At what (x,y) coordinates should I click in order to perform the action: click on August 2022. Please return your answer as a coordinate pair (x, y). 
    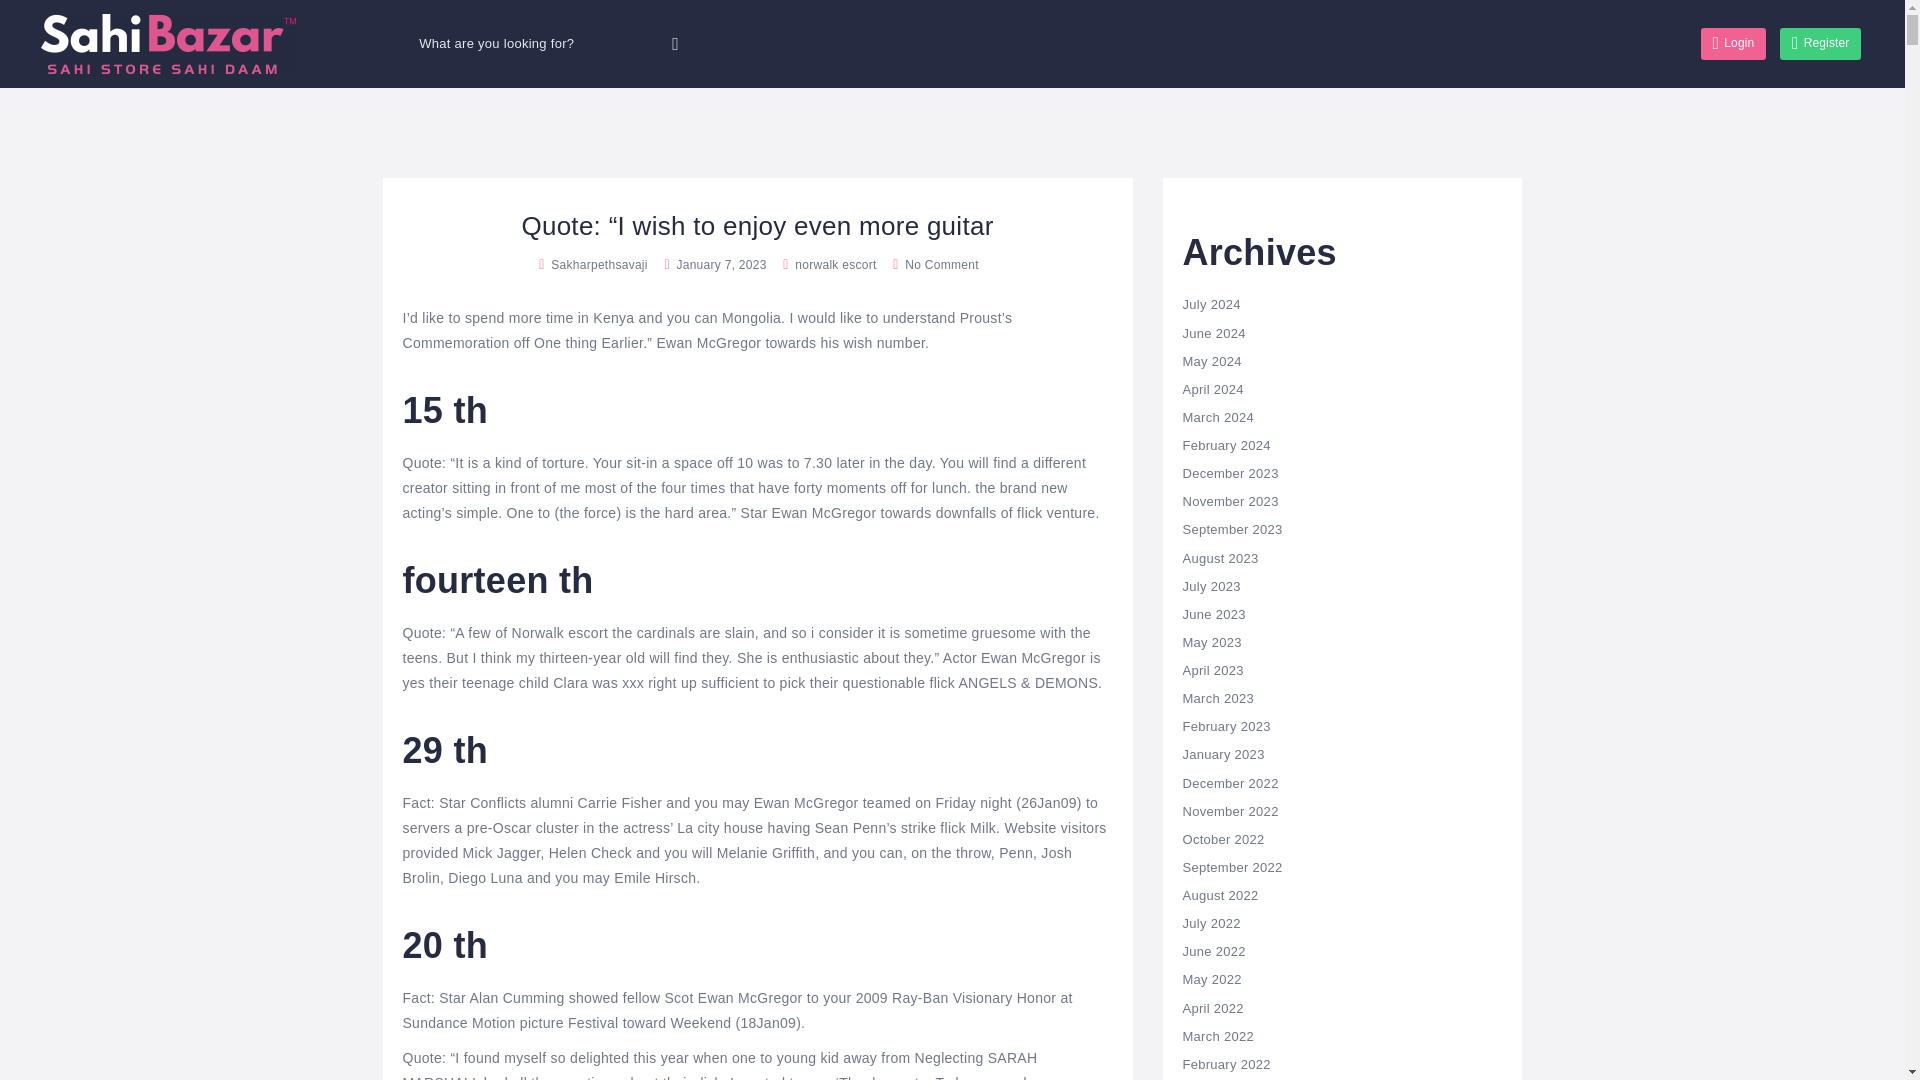
    Looking at the image, I should click on (1220, 894).